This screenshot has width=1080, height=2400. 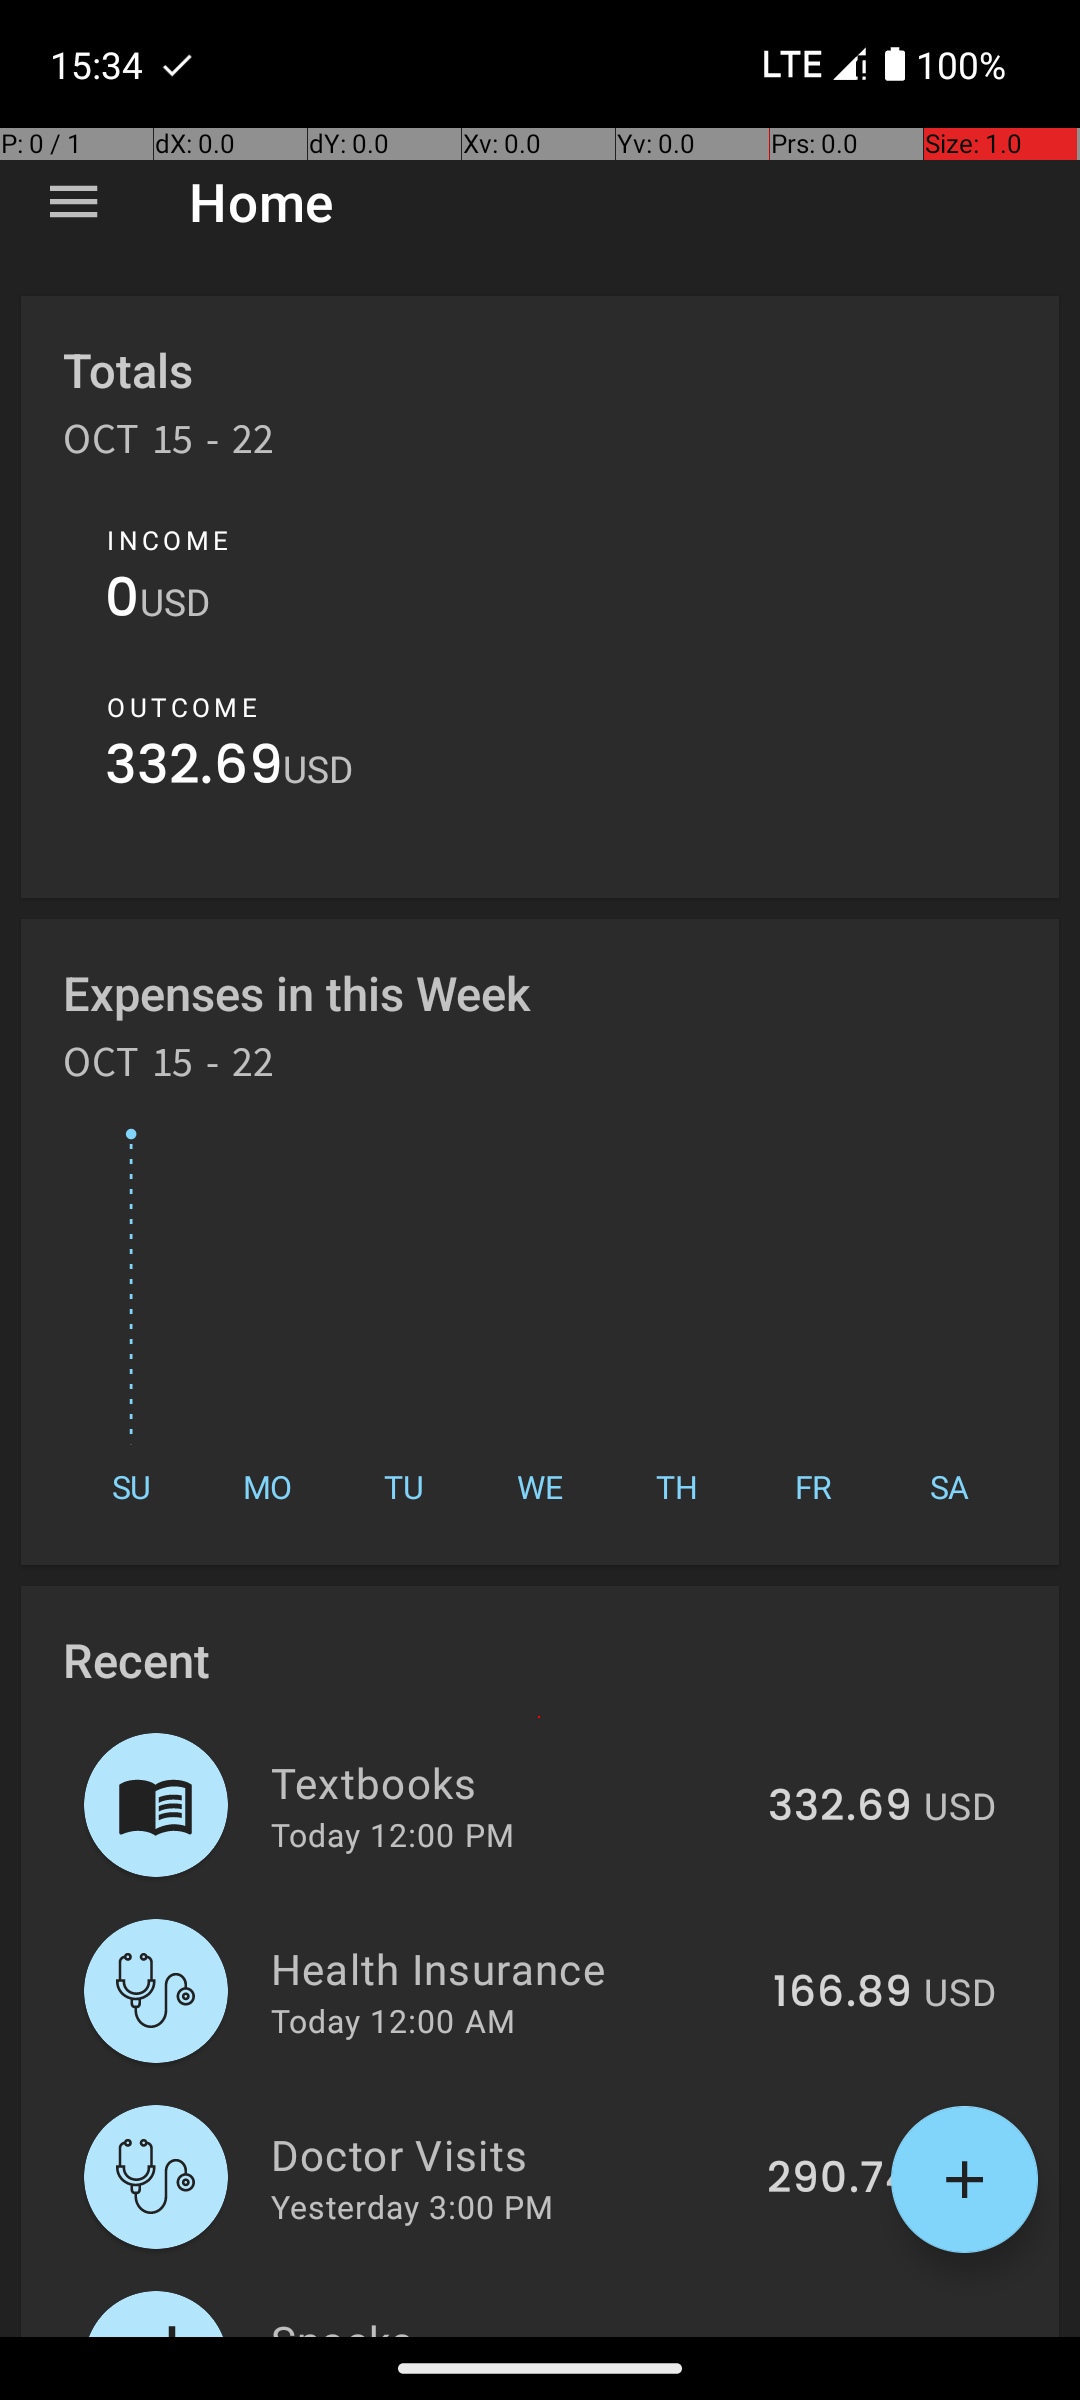 I want to click on Today 12:00 AM, so click(x=393, y=2020).